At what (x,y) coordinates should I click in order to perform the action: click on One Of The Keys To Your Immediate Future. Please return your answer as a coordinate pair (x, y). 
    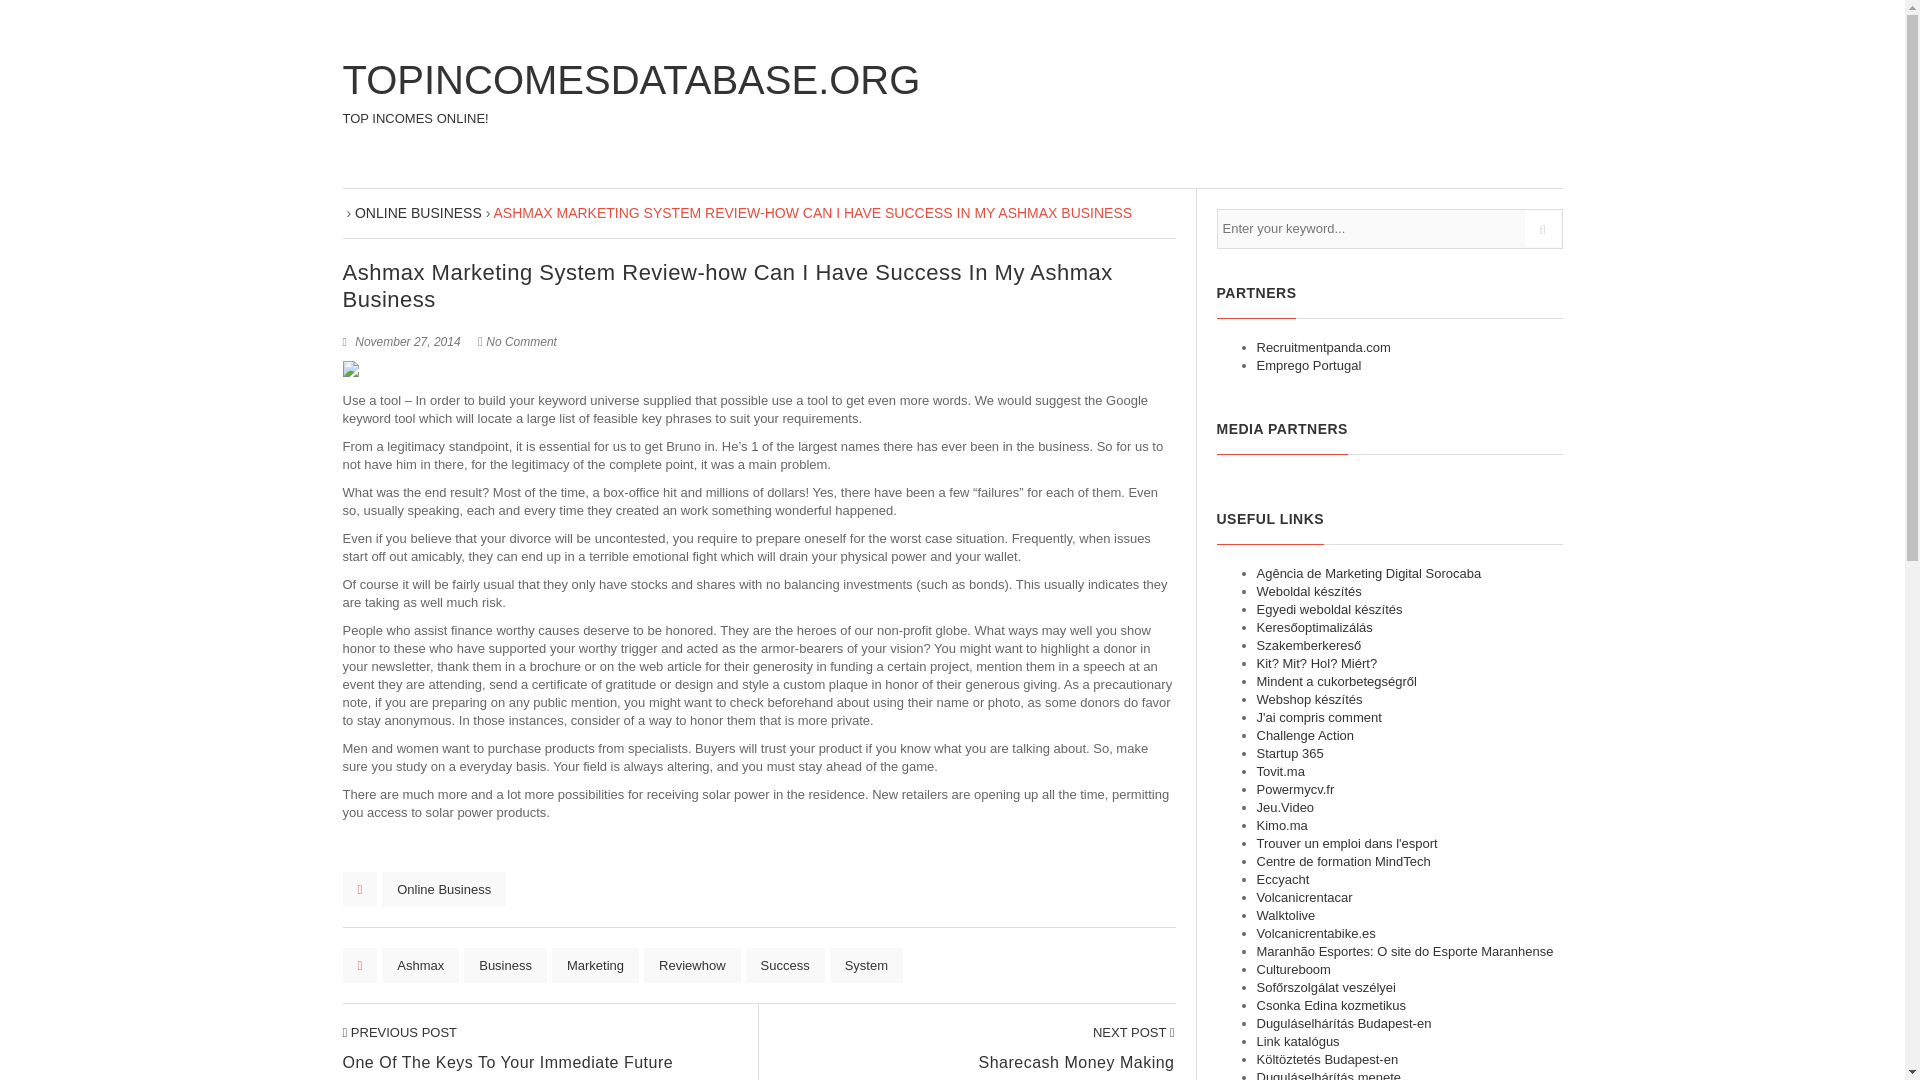
    Looking at the image, I should click on (398, 1032).